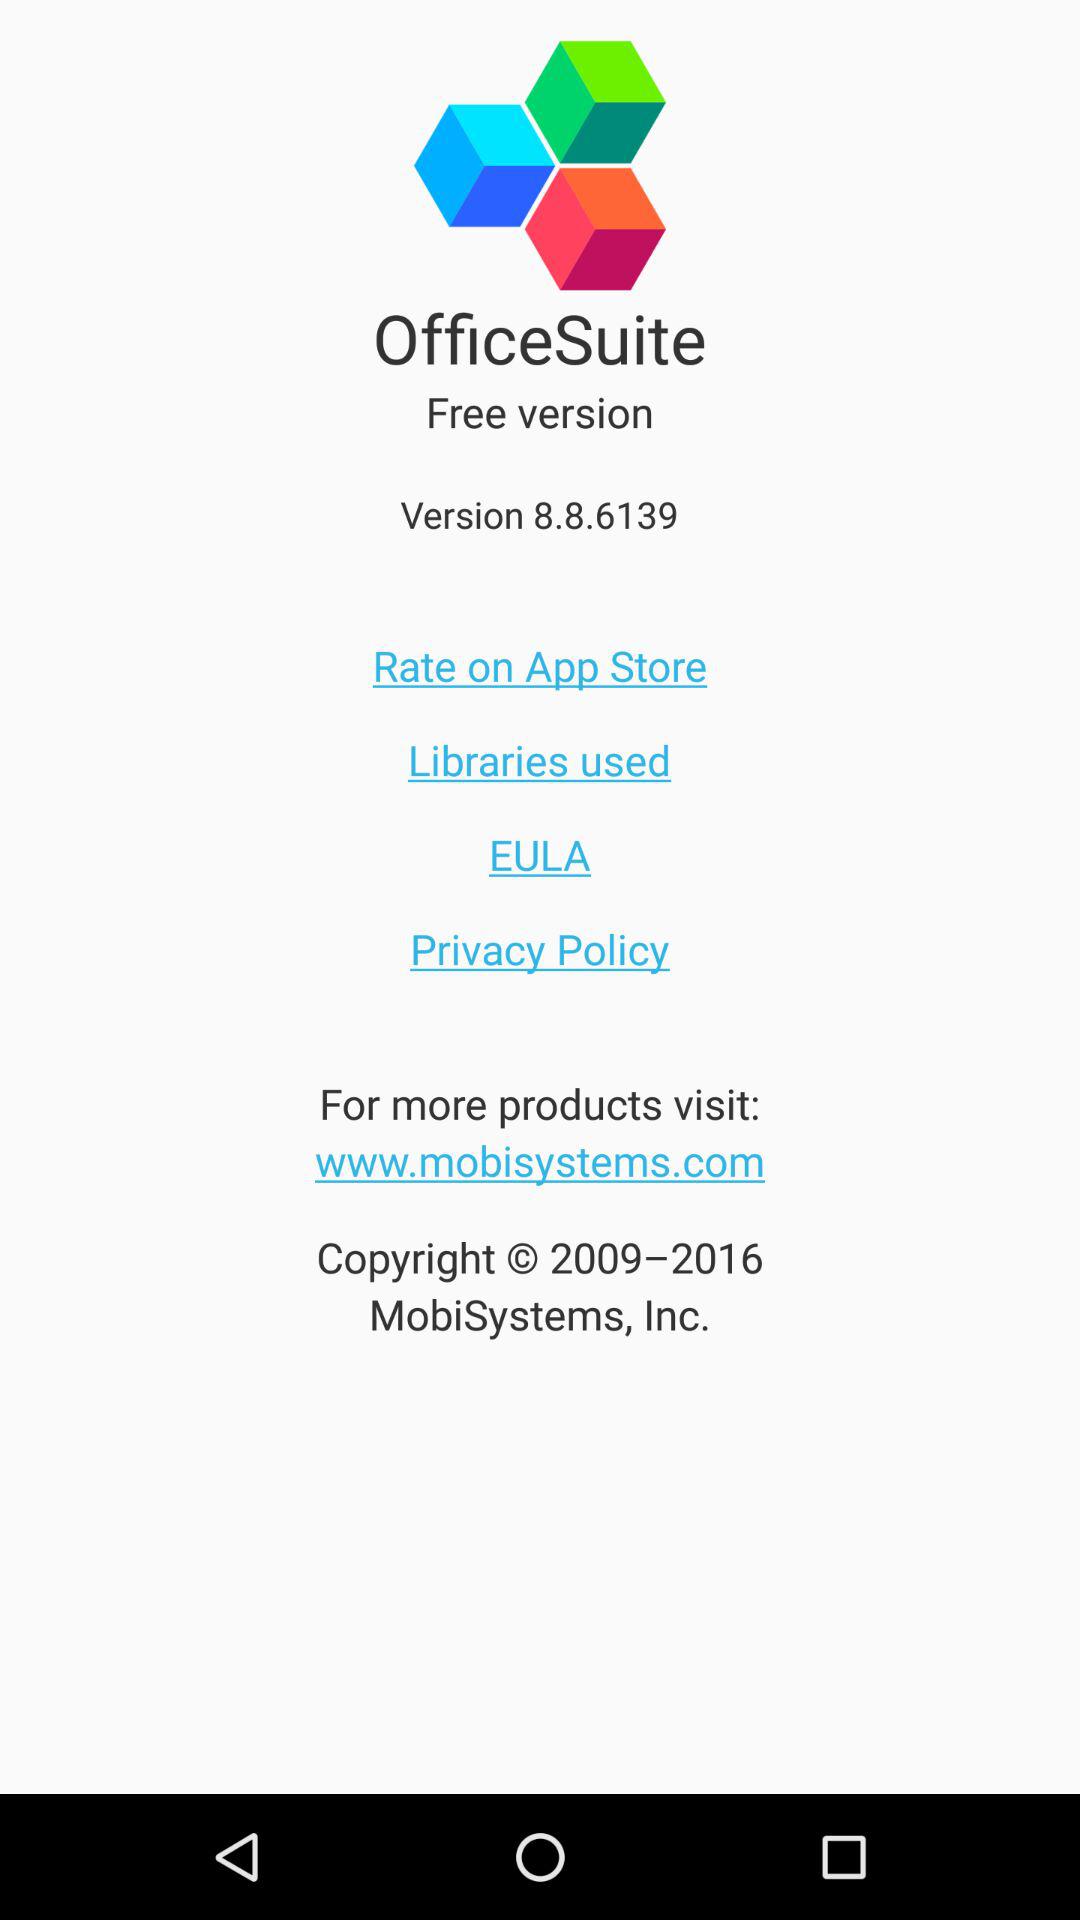 This screenshot has height=1920, width=1080. Describe the element at coordinates (540, 948) in the screenshot. I see `tap icon below the eula` at that location.